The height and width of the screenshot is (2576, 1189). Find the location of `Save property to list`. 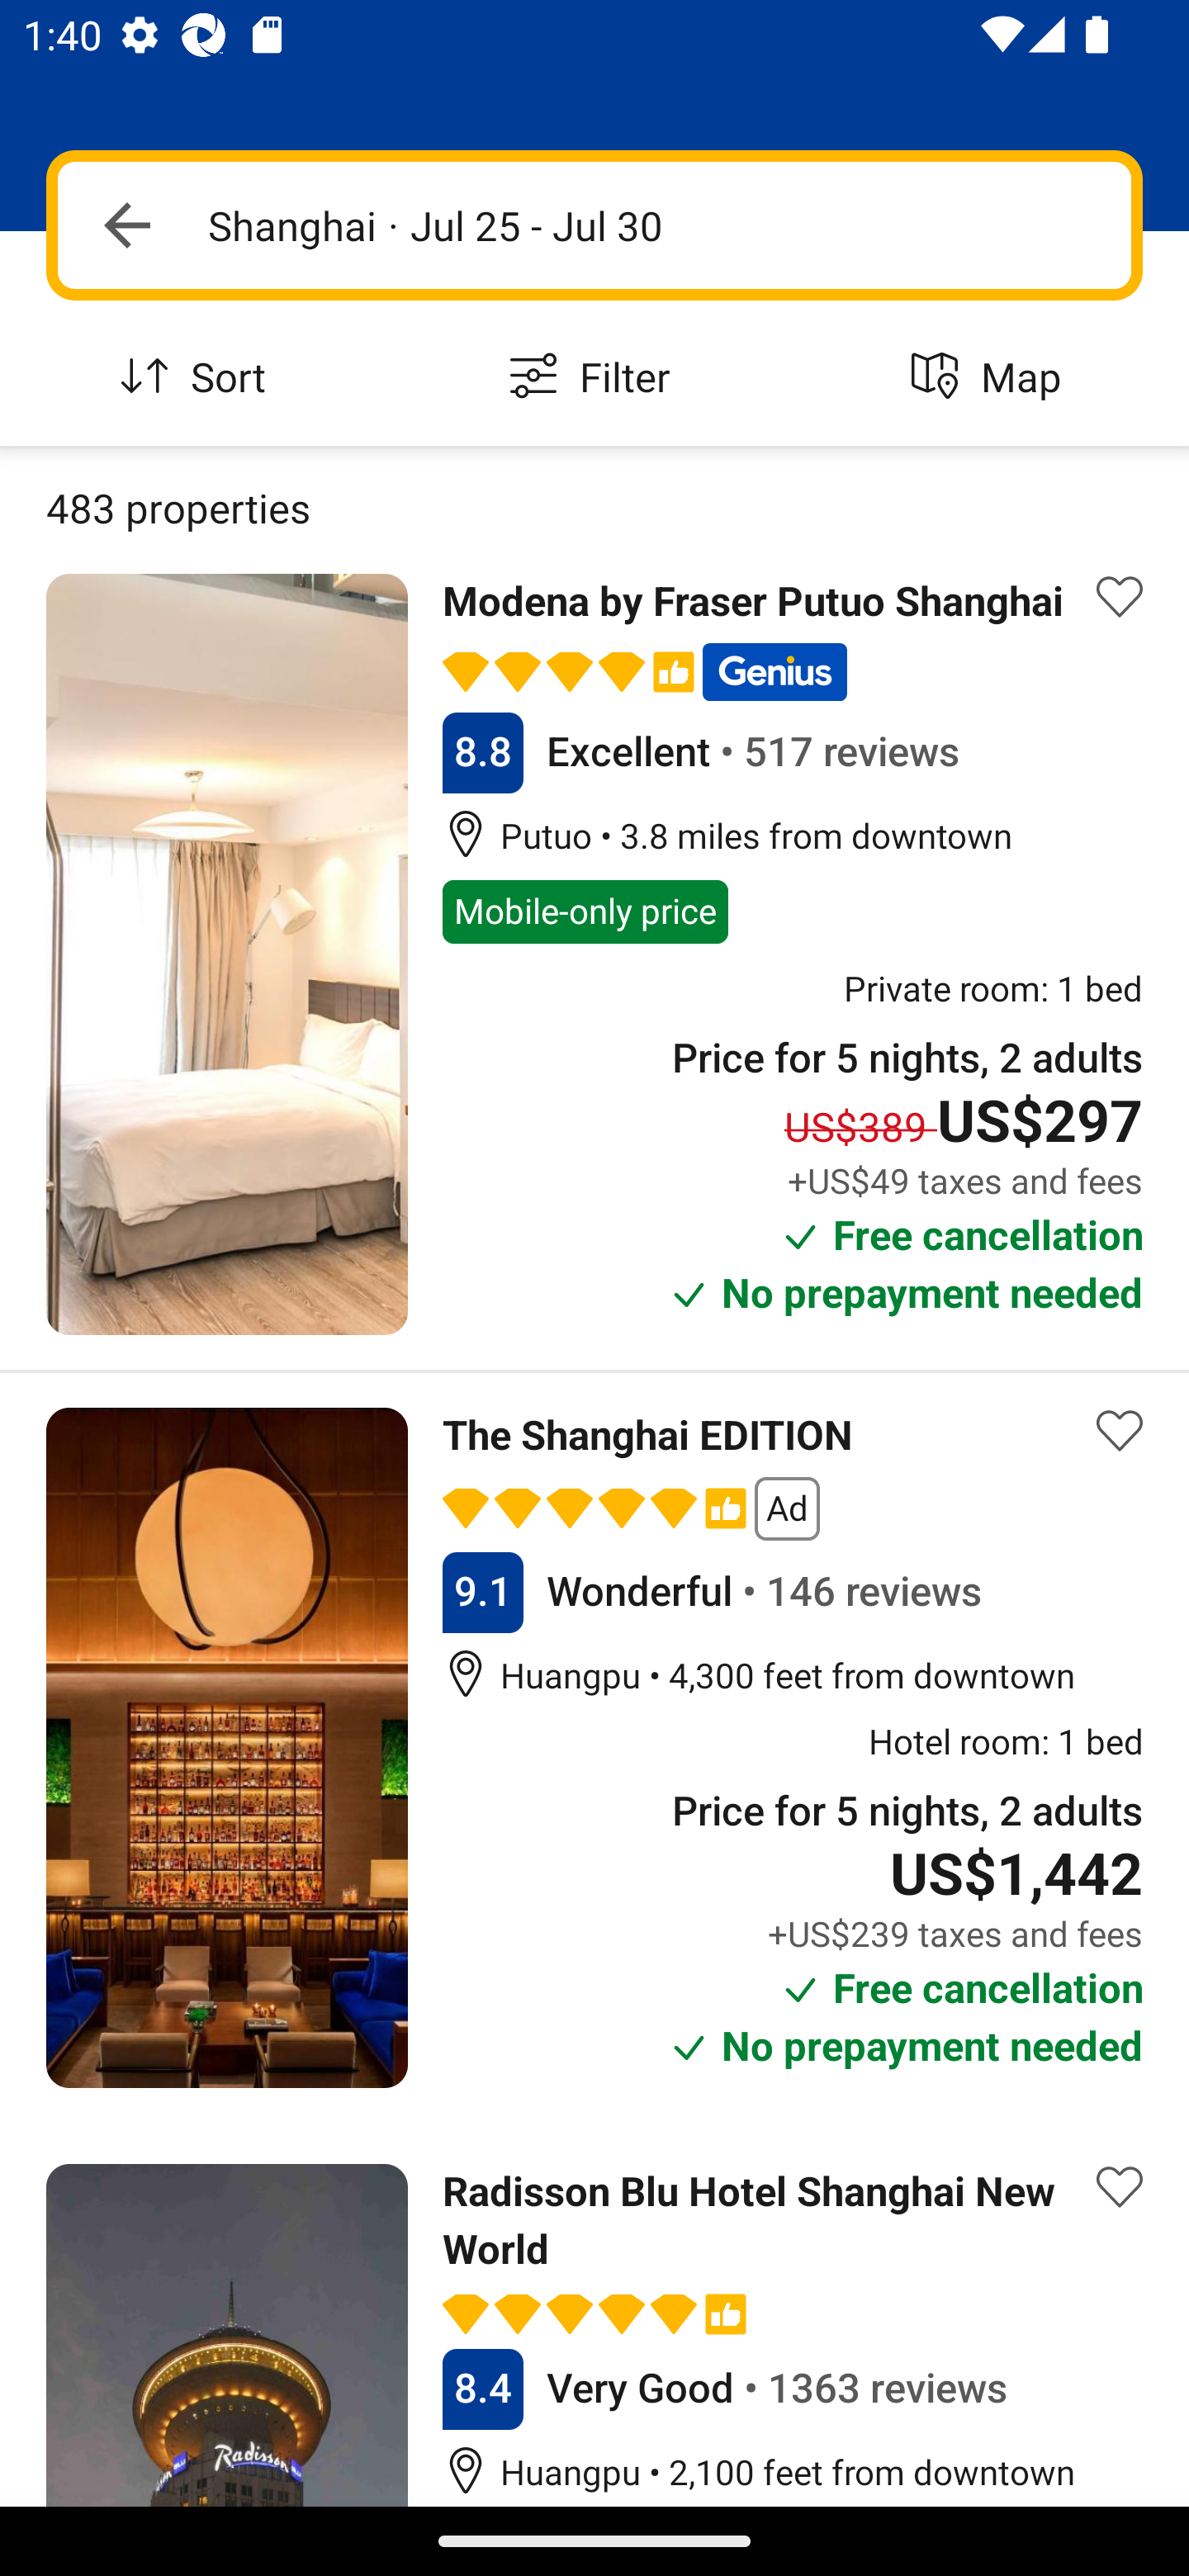

Save property to list is located at coordinates (1120, 1430).